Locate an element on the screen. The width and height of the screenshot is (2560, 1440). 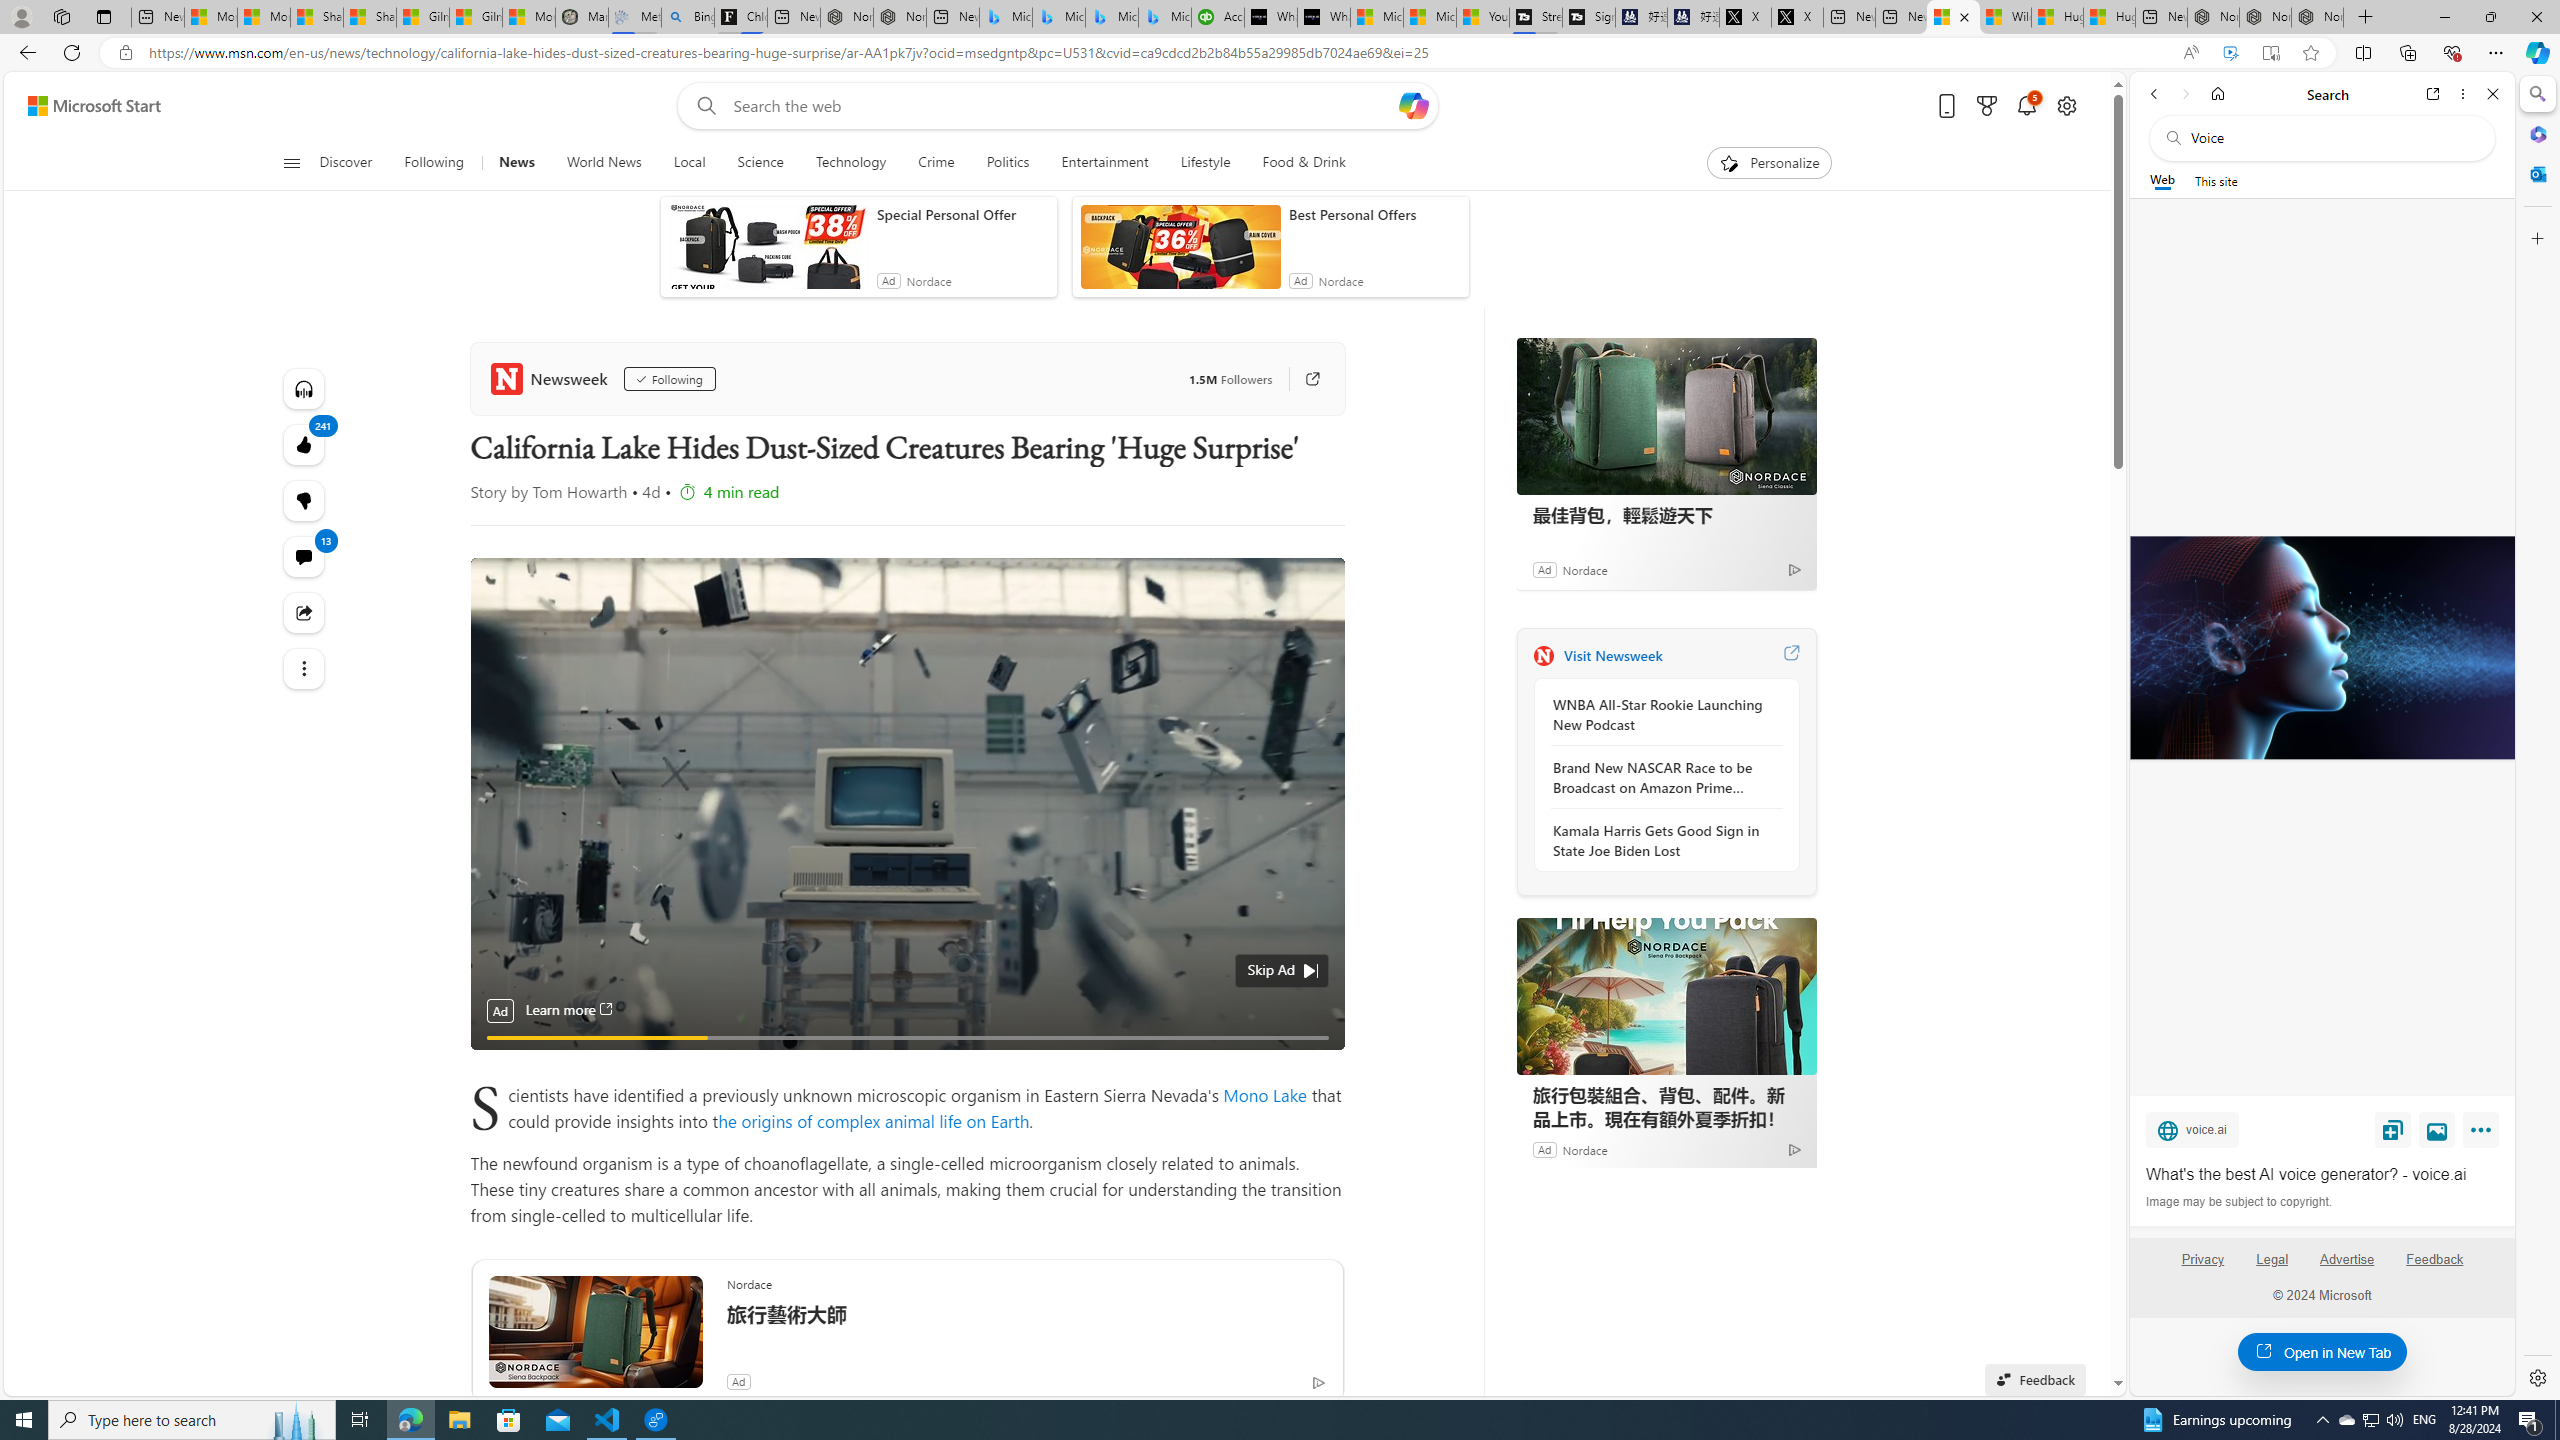
Save is located at coordinates (2393, 1129).